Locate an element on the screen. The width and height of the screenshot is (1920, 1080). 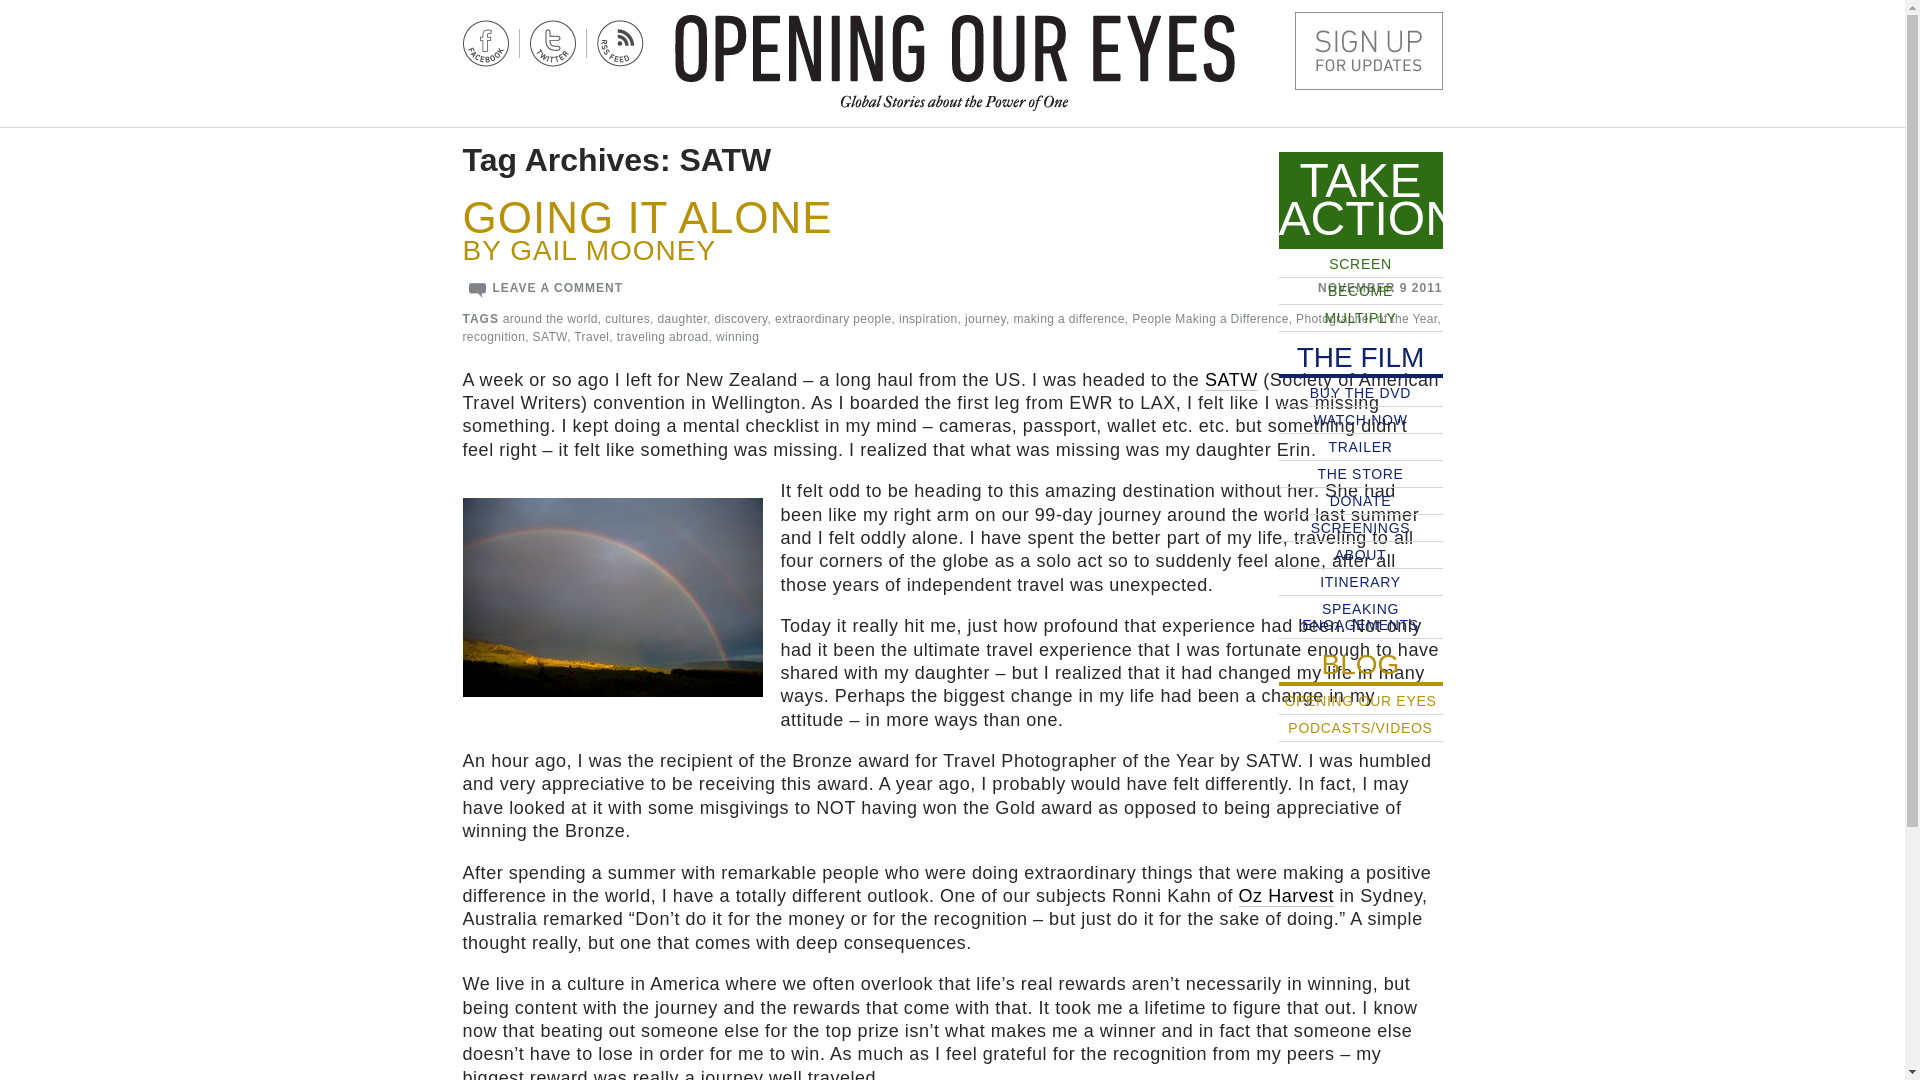
discovery is located at coordinates (740, 319).